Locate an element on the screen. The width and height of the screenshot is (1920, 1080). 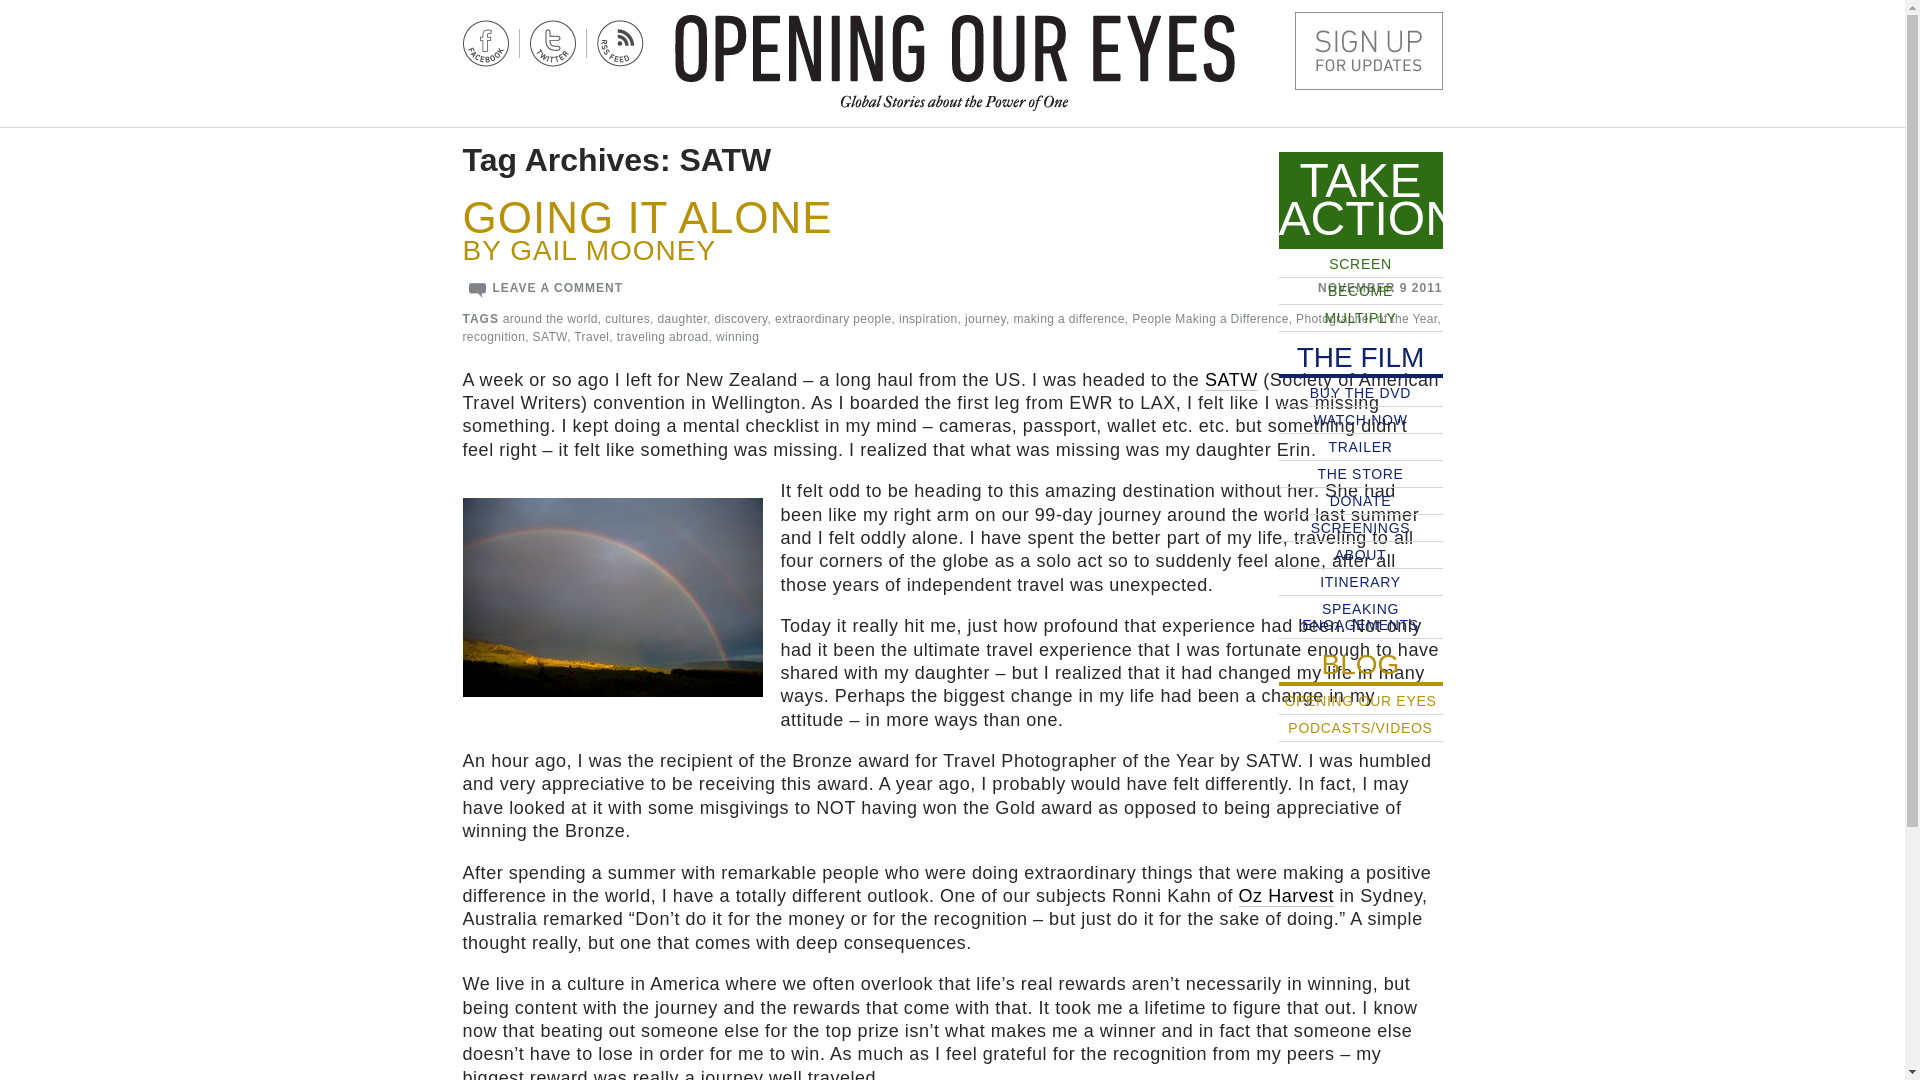
discovery is located at coordinates (740, 319).